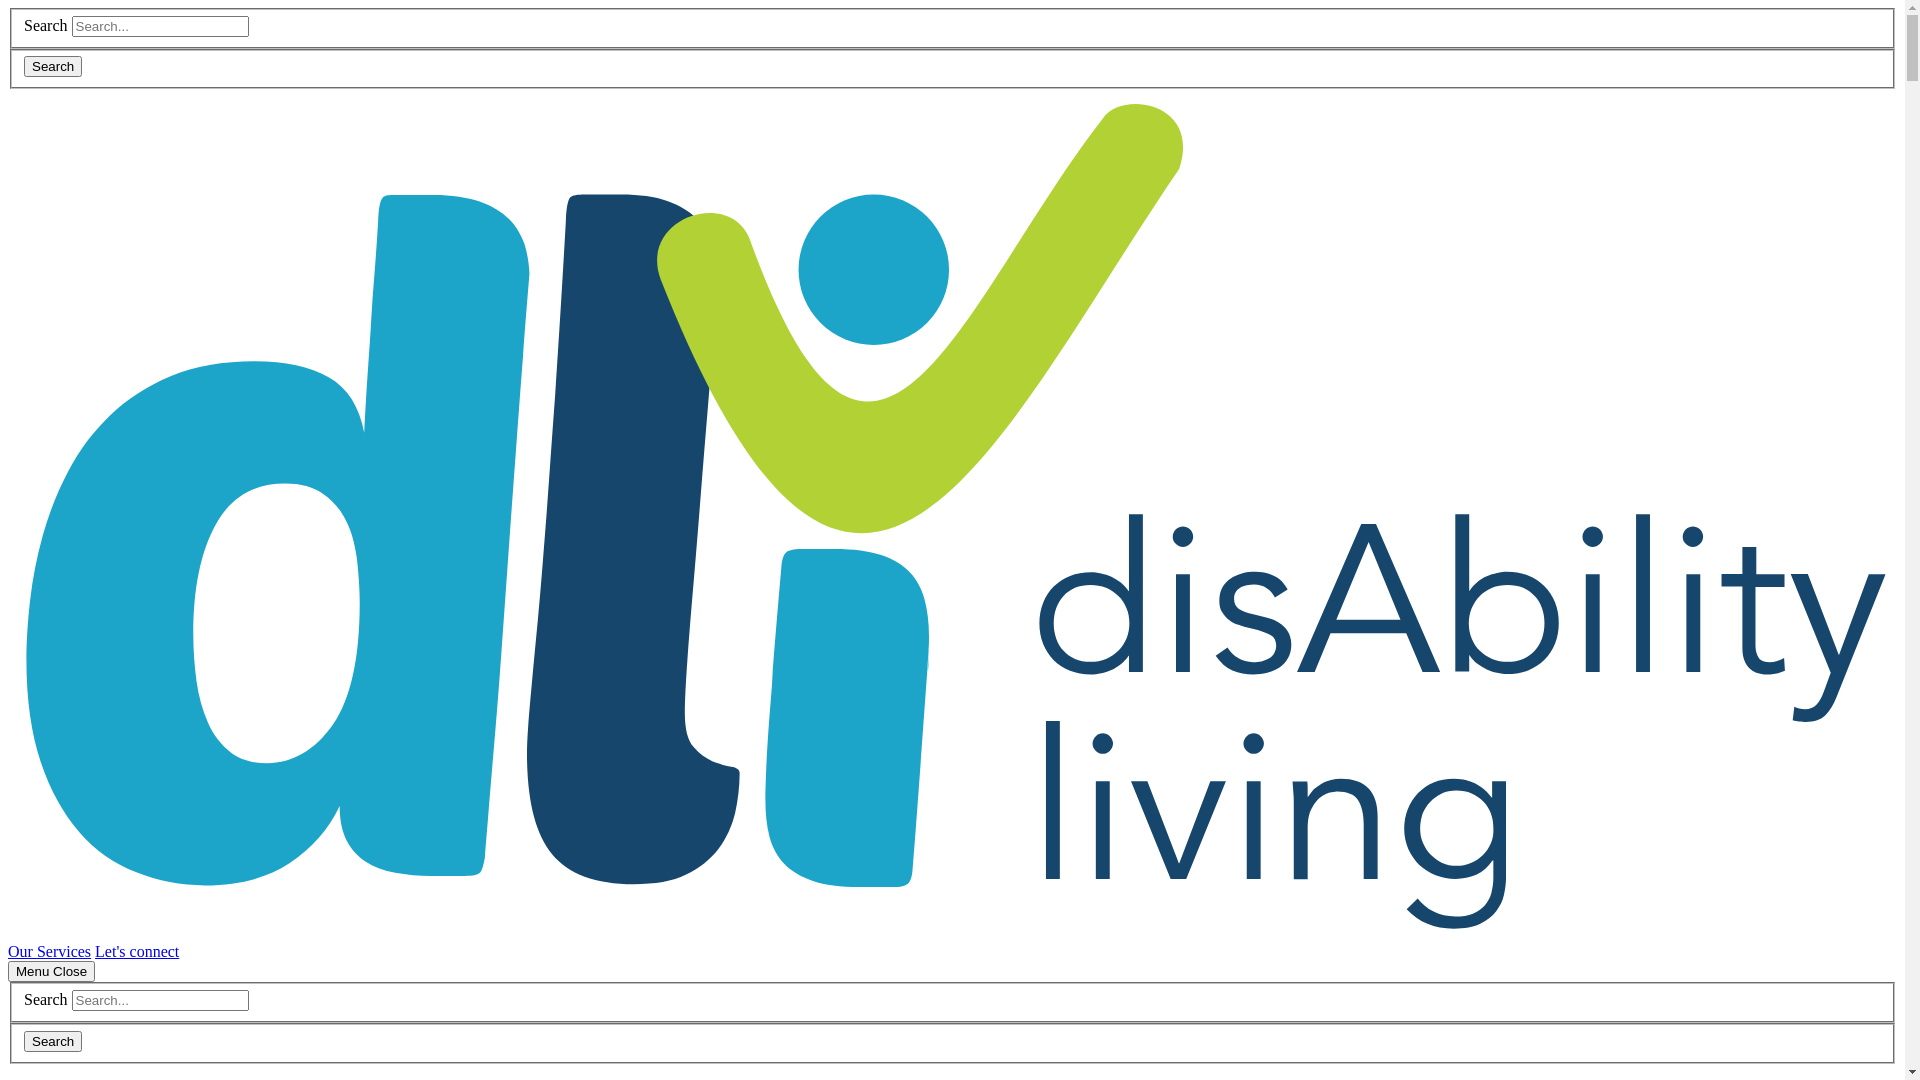 The height and width of the screenshot is (1080, 1920). I want to click on Search, so click(53, 66).